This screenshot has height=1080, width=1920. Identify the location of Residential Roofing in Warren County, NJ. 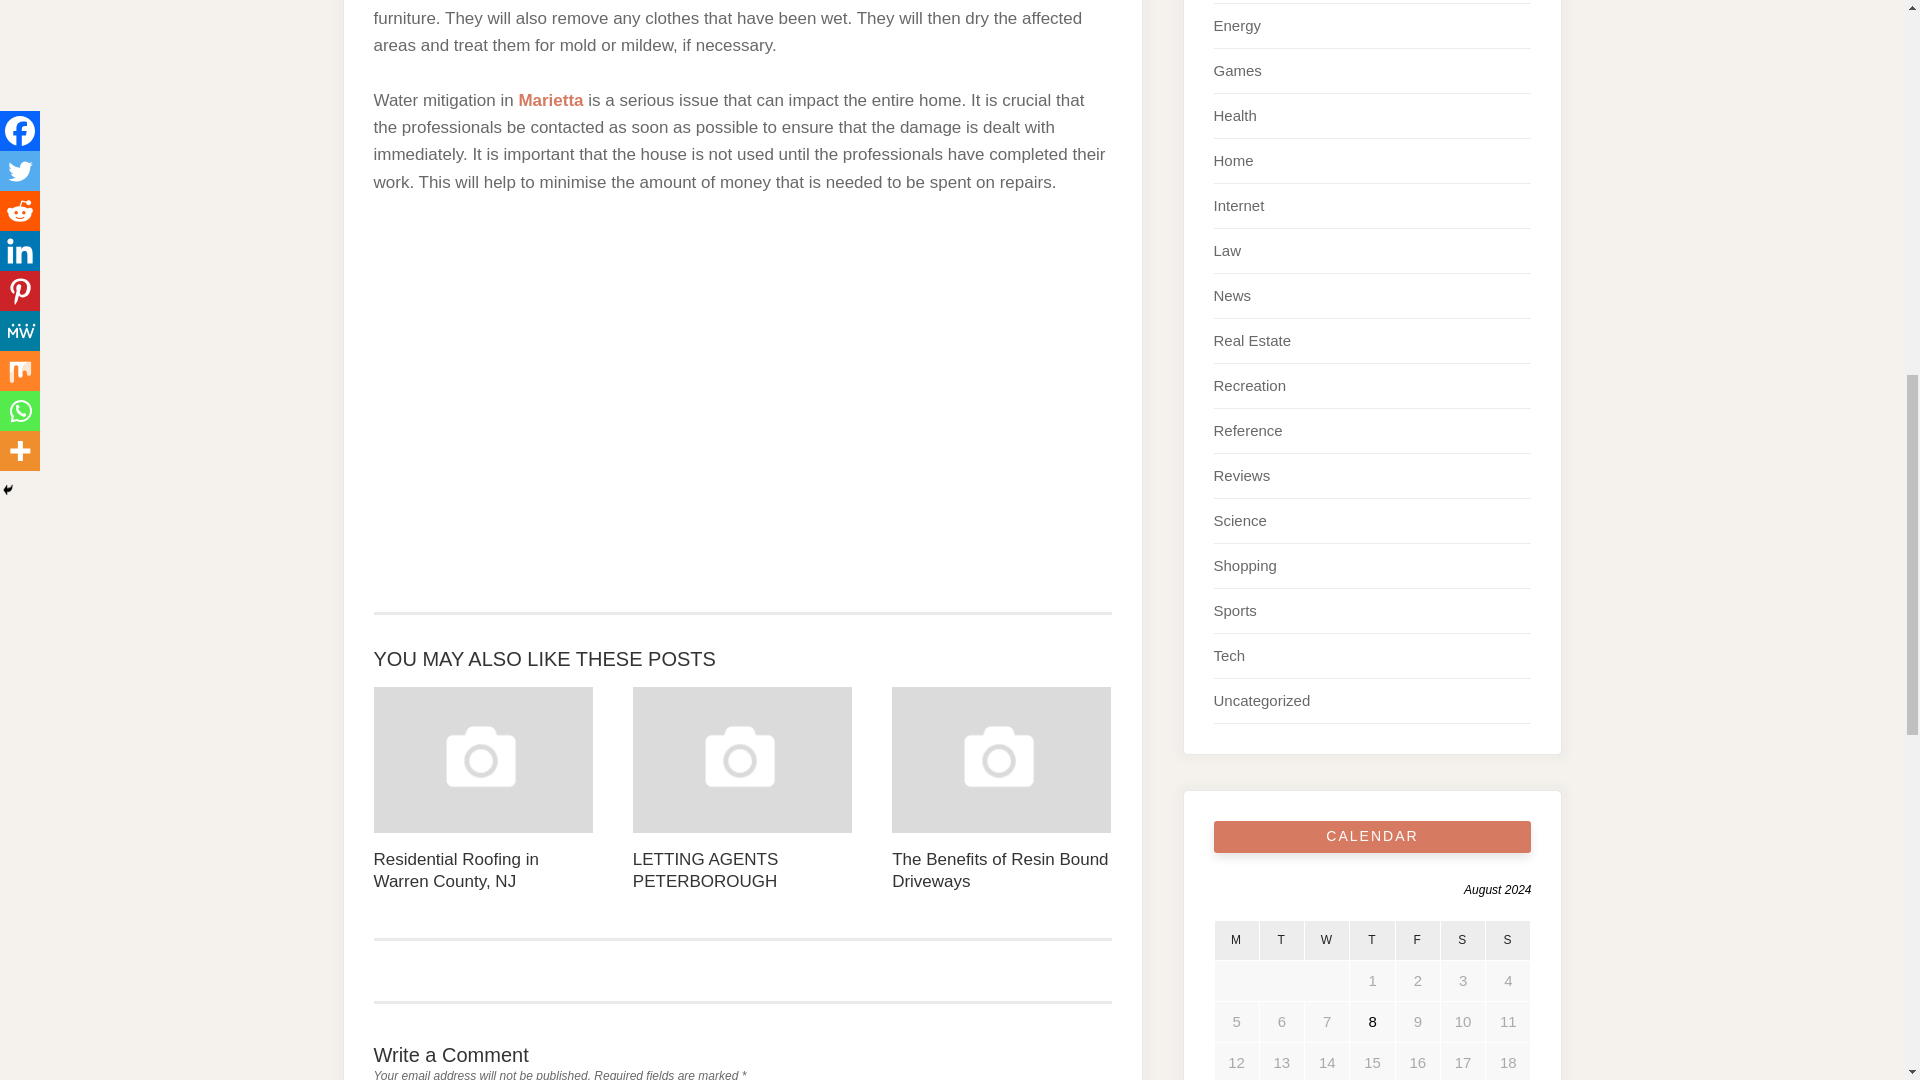
(484, 790).